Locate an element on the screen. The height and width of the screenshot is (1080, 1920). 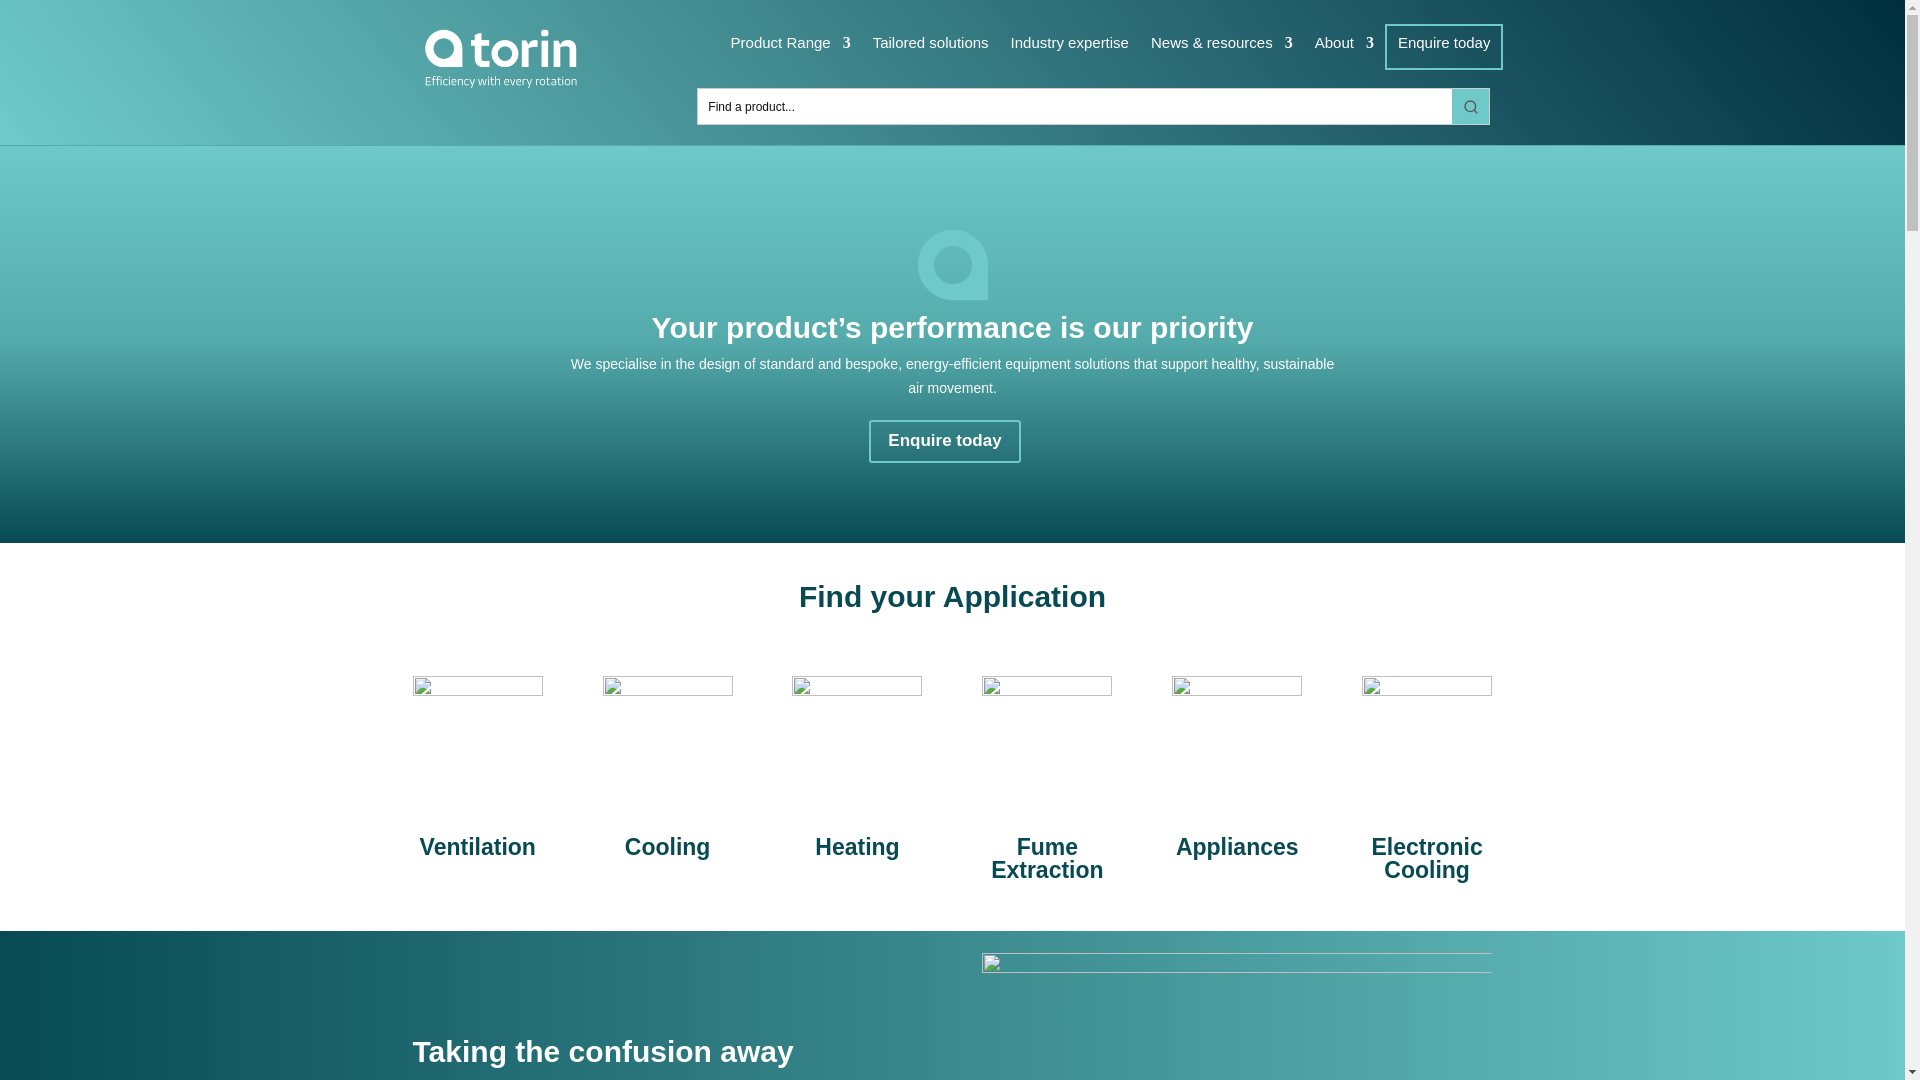
Enquire today is located at coordinates (1444, 46).